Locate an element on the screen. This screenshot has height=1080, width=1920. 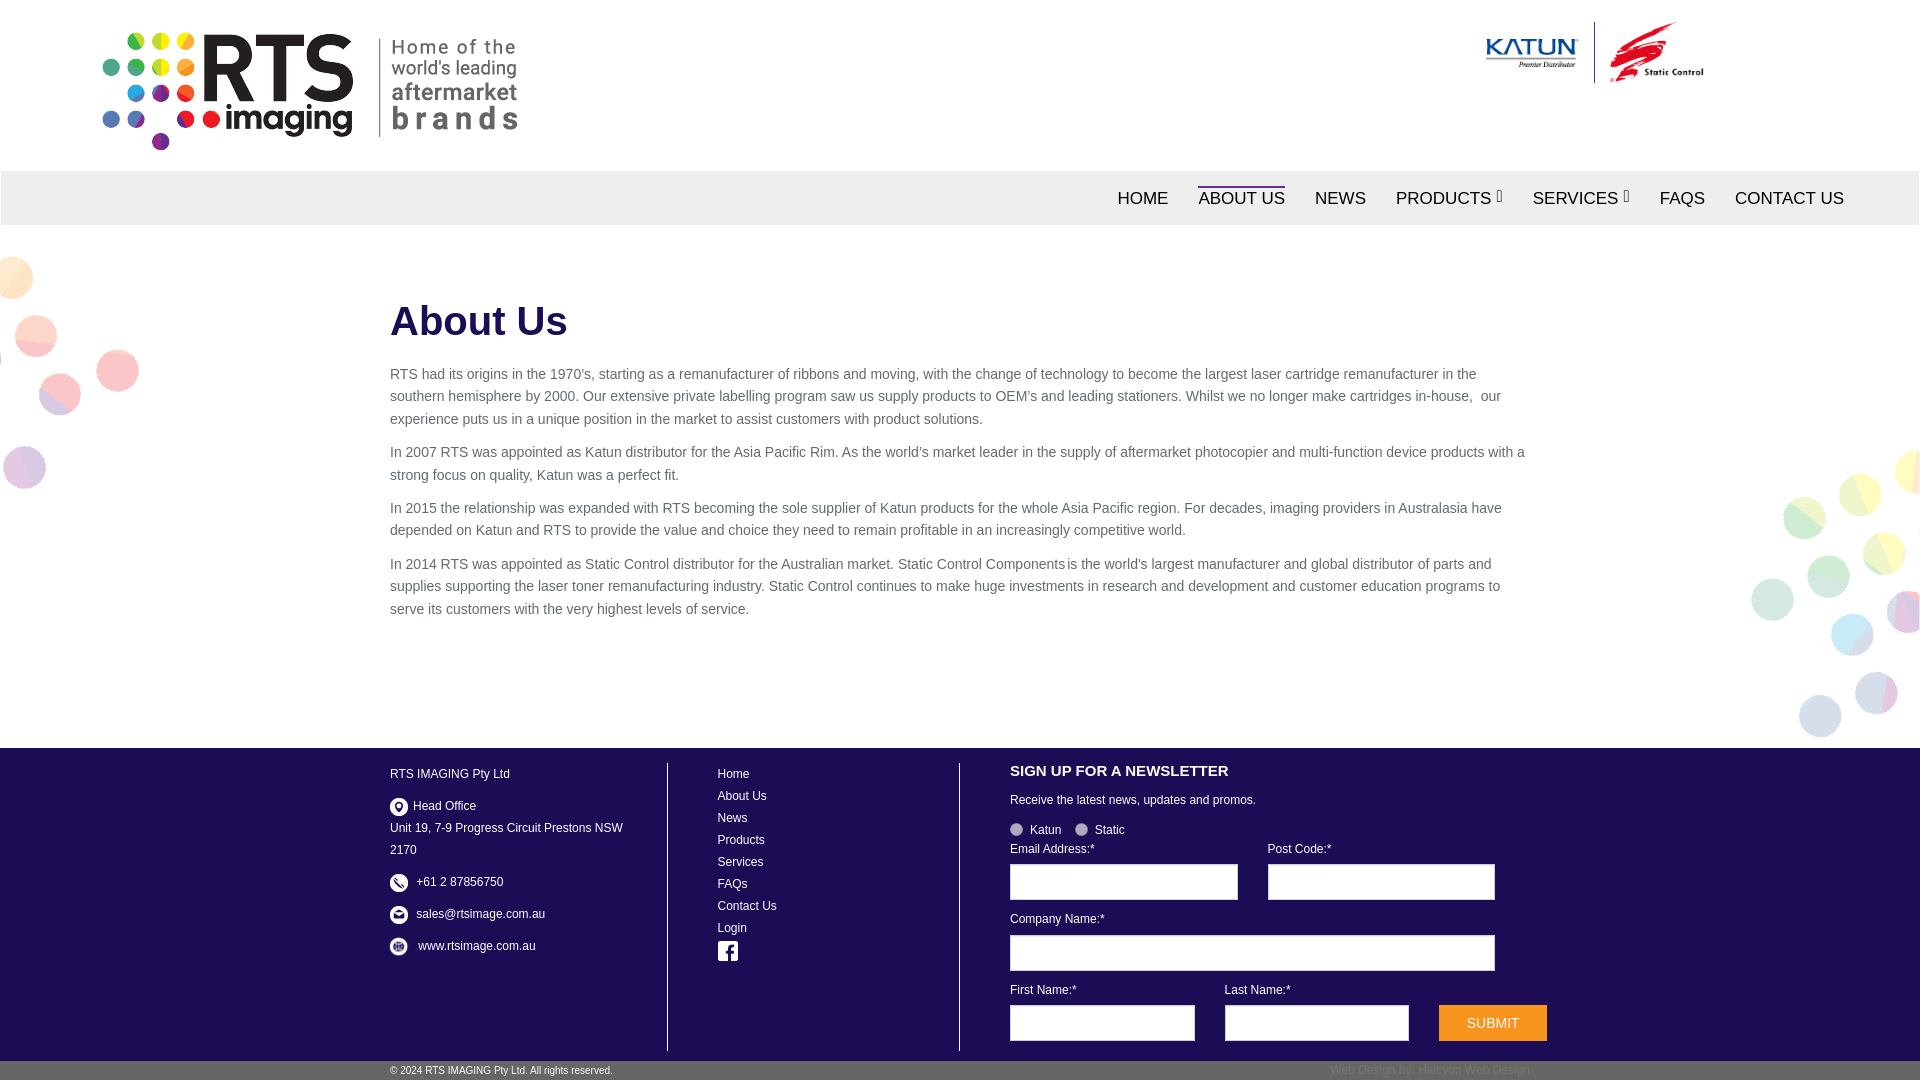
Login is located at coordinates (732, 928).